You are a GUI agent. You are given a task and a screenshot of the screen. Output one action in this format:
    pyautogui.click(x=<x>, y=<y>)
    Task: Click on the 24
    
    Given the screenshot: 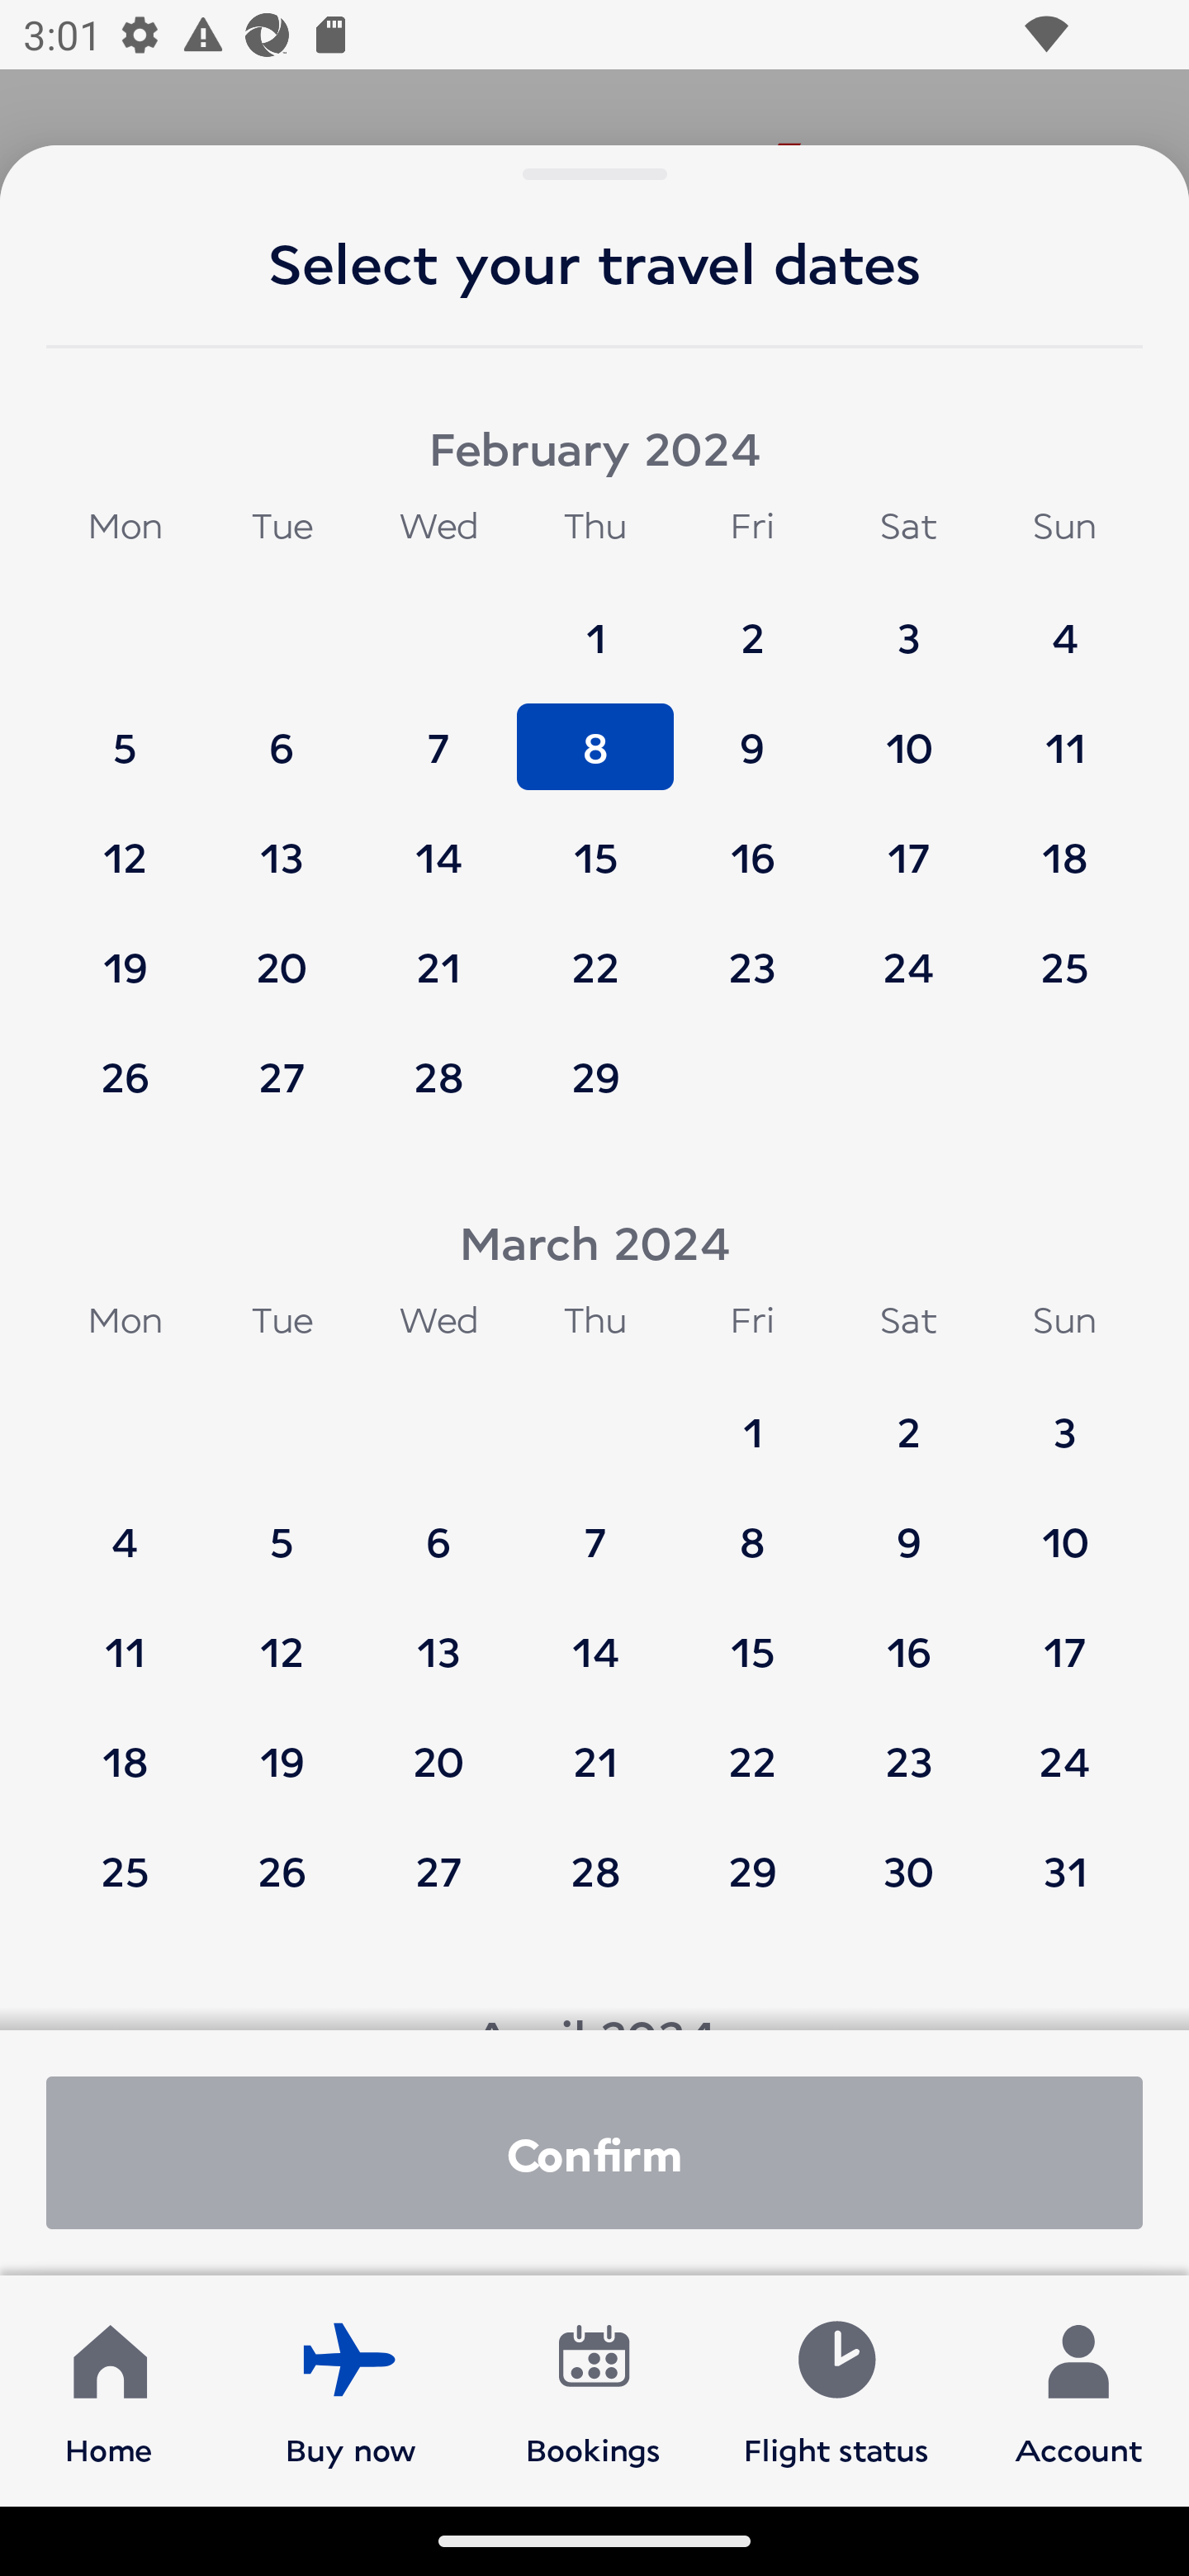 What is the action you would take?
    pyautogui.click(x=908, y=951)
    